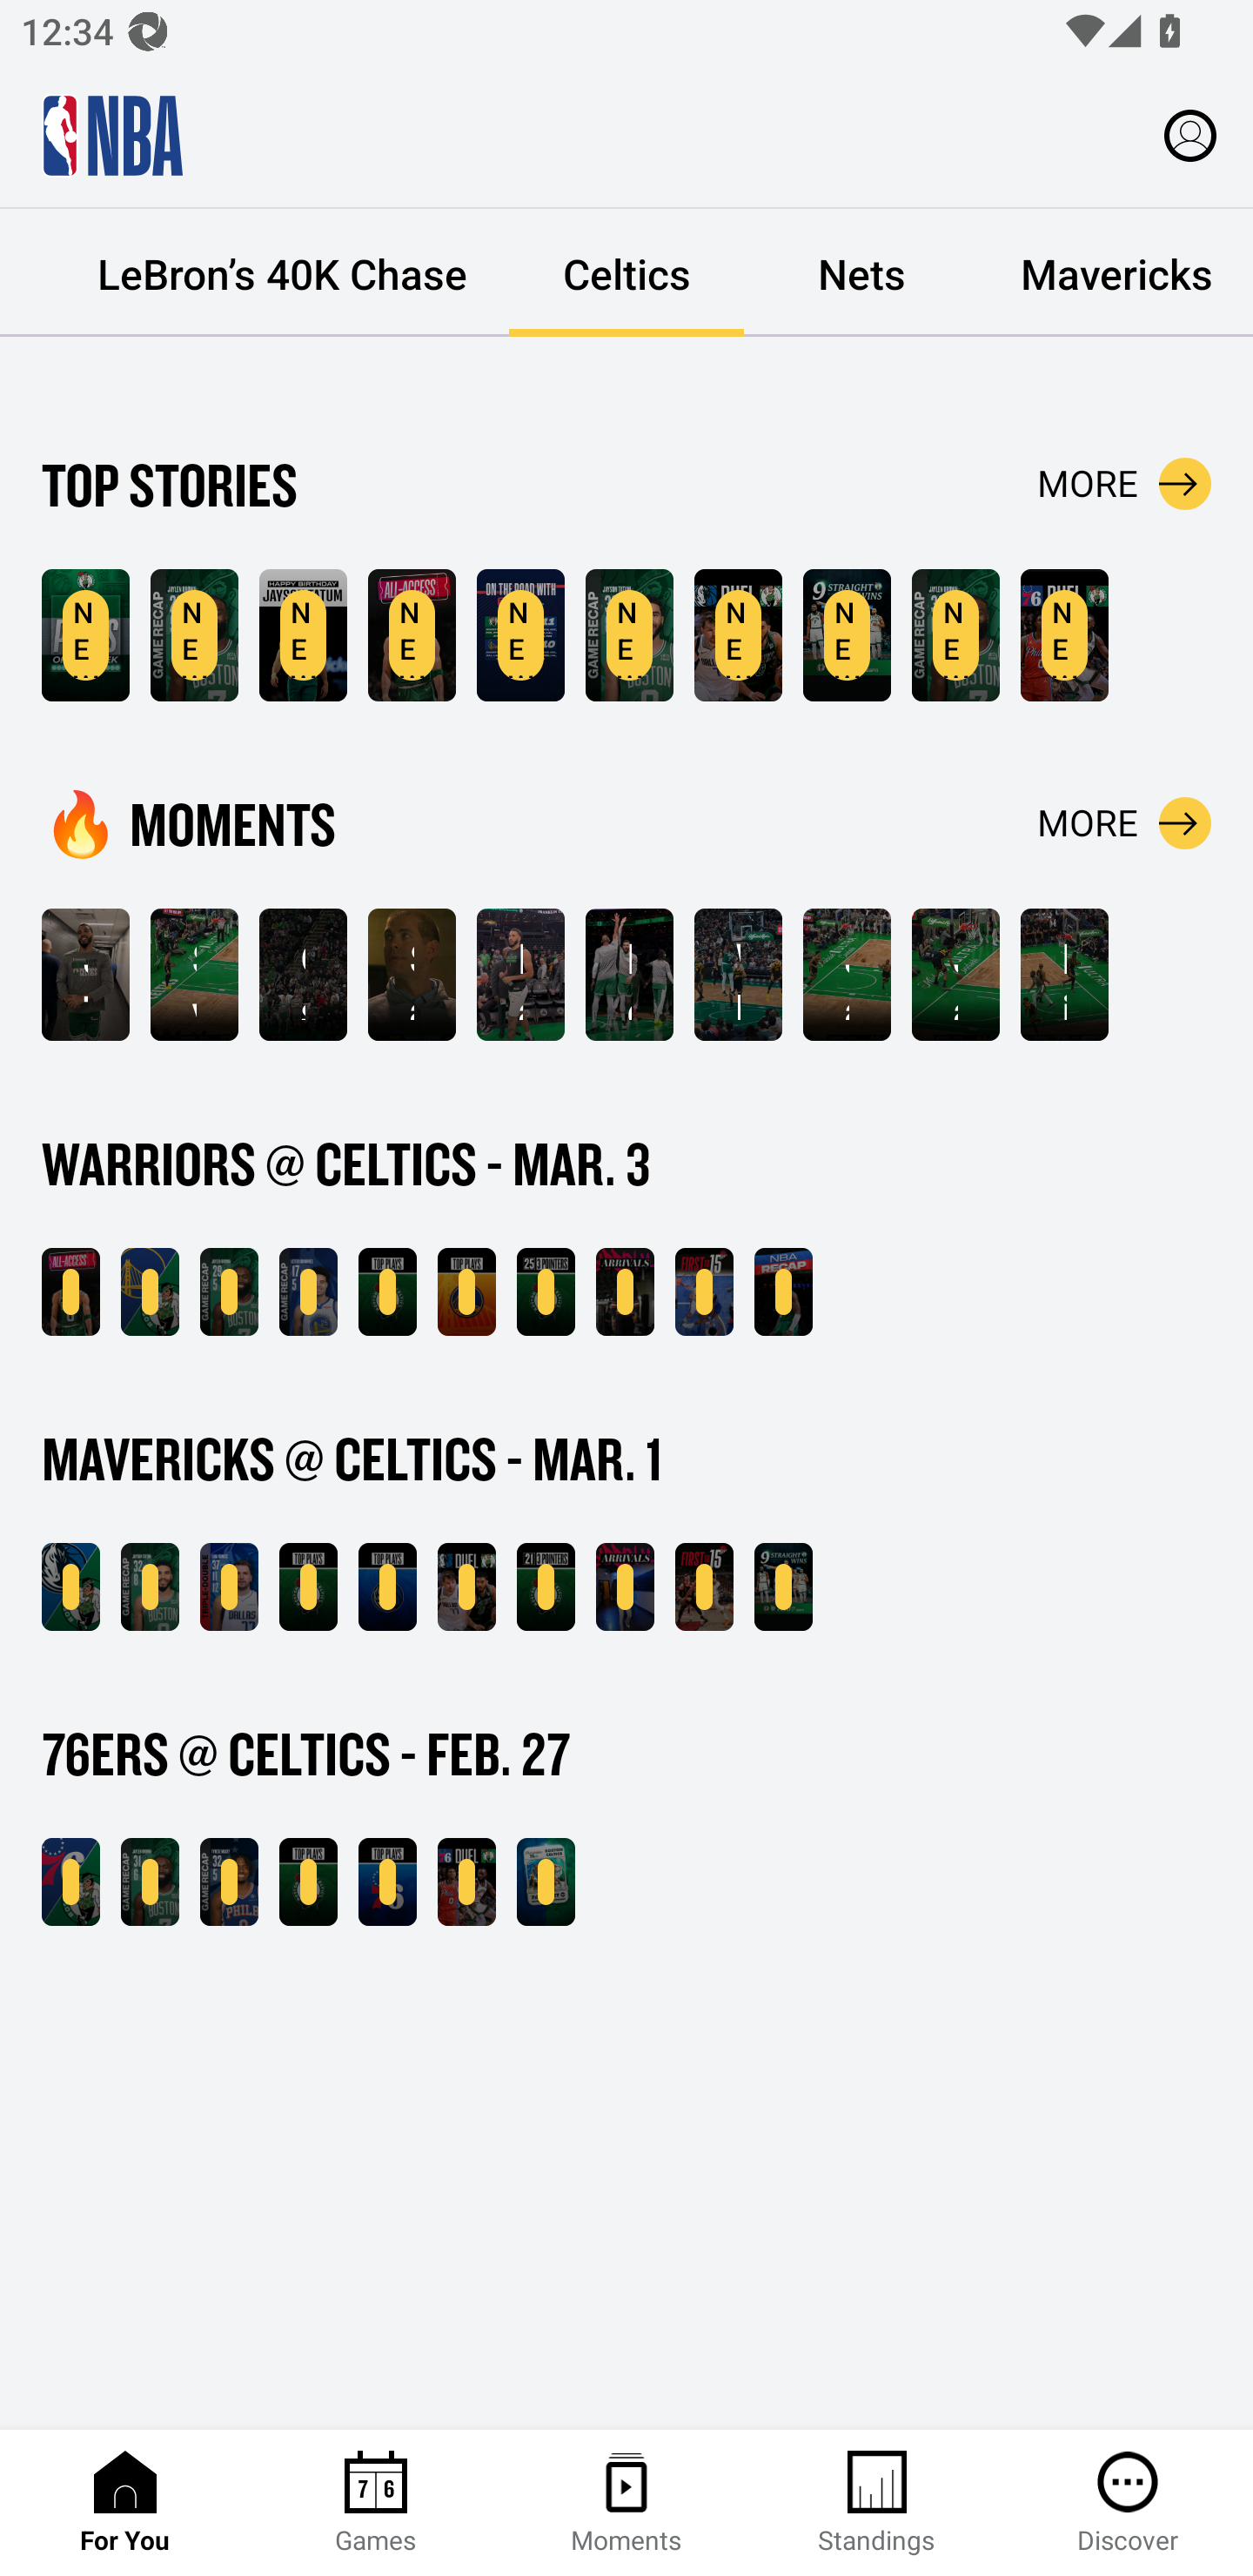 This screenshot has width=1253, height=2576. I want to click on White Finds JB On The Backdoor Cut For The Jam 💥, so click(738, 975).